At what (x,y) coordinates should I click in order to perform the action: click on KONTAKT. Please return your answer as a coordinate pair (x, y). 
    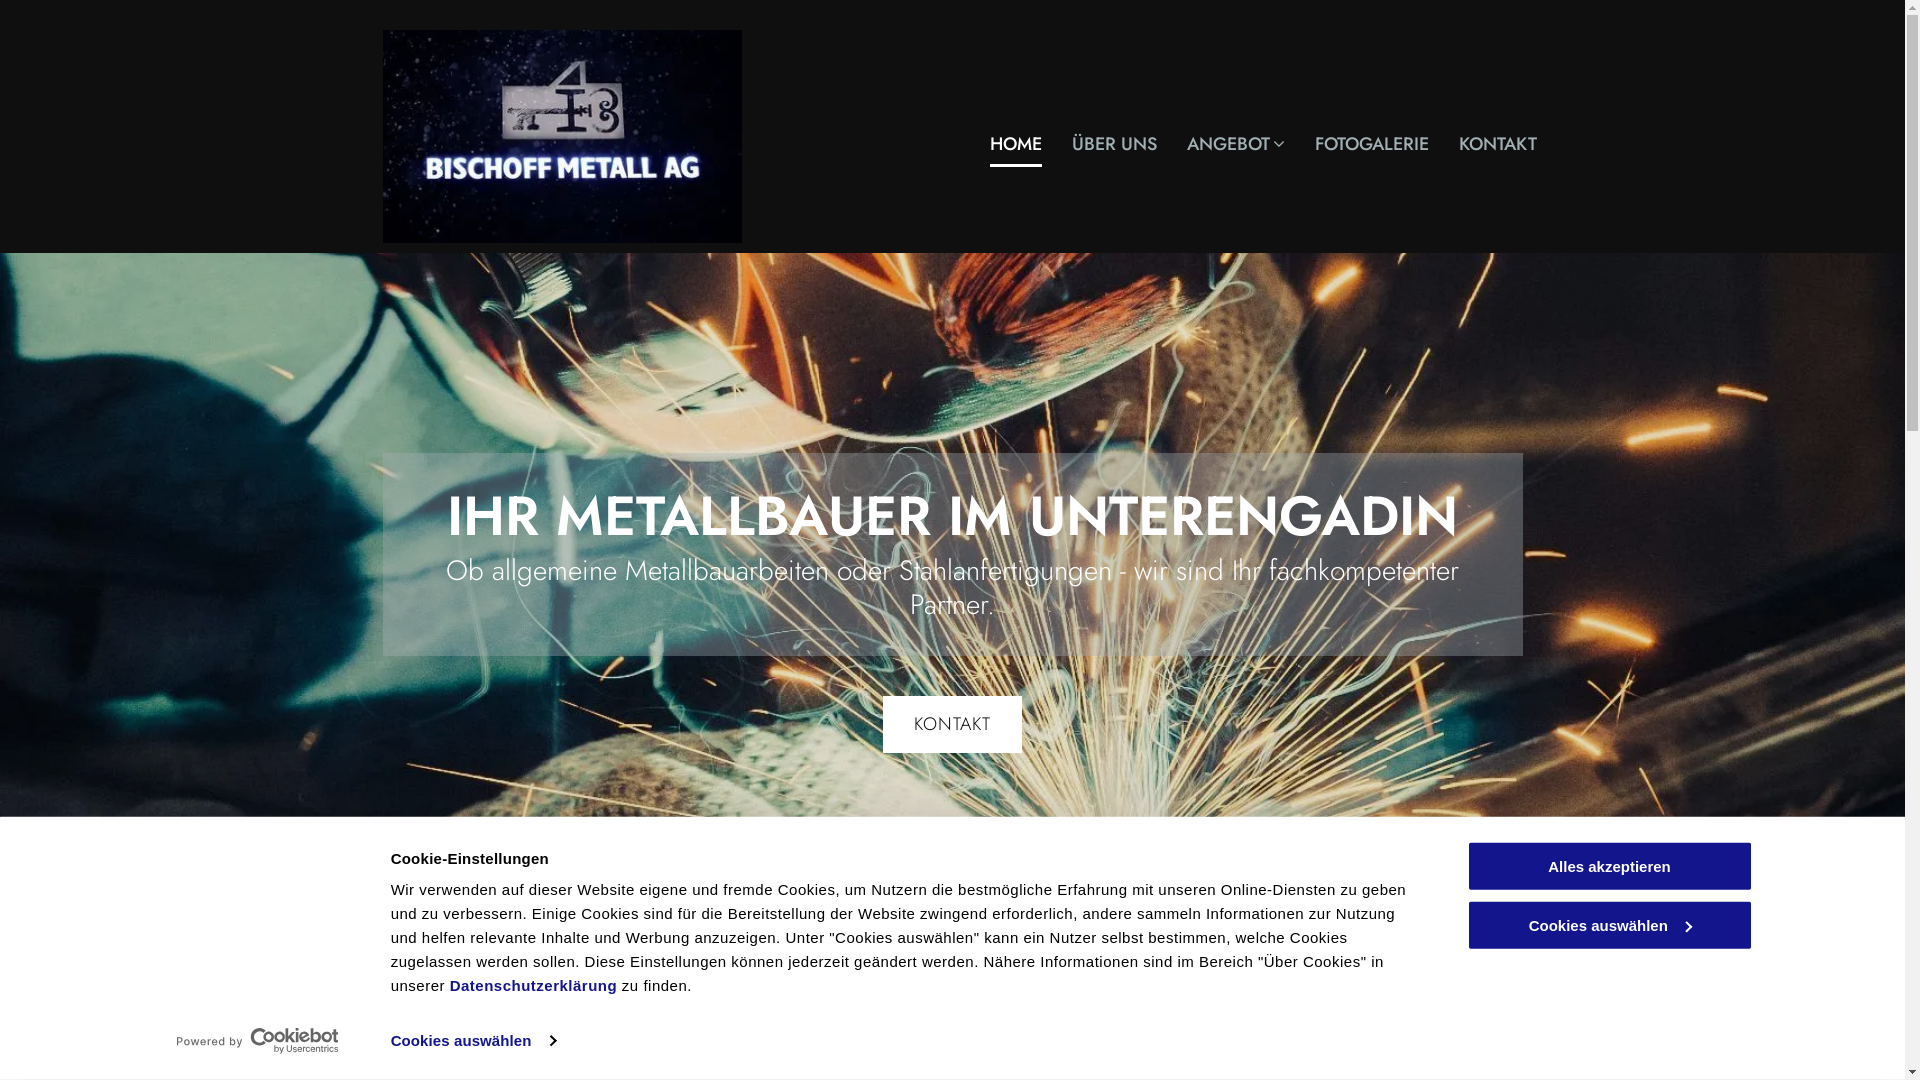
    Looking at the image, I should click on (952, 724).